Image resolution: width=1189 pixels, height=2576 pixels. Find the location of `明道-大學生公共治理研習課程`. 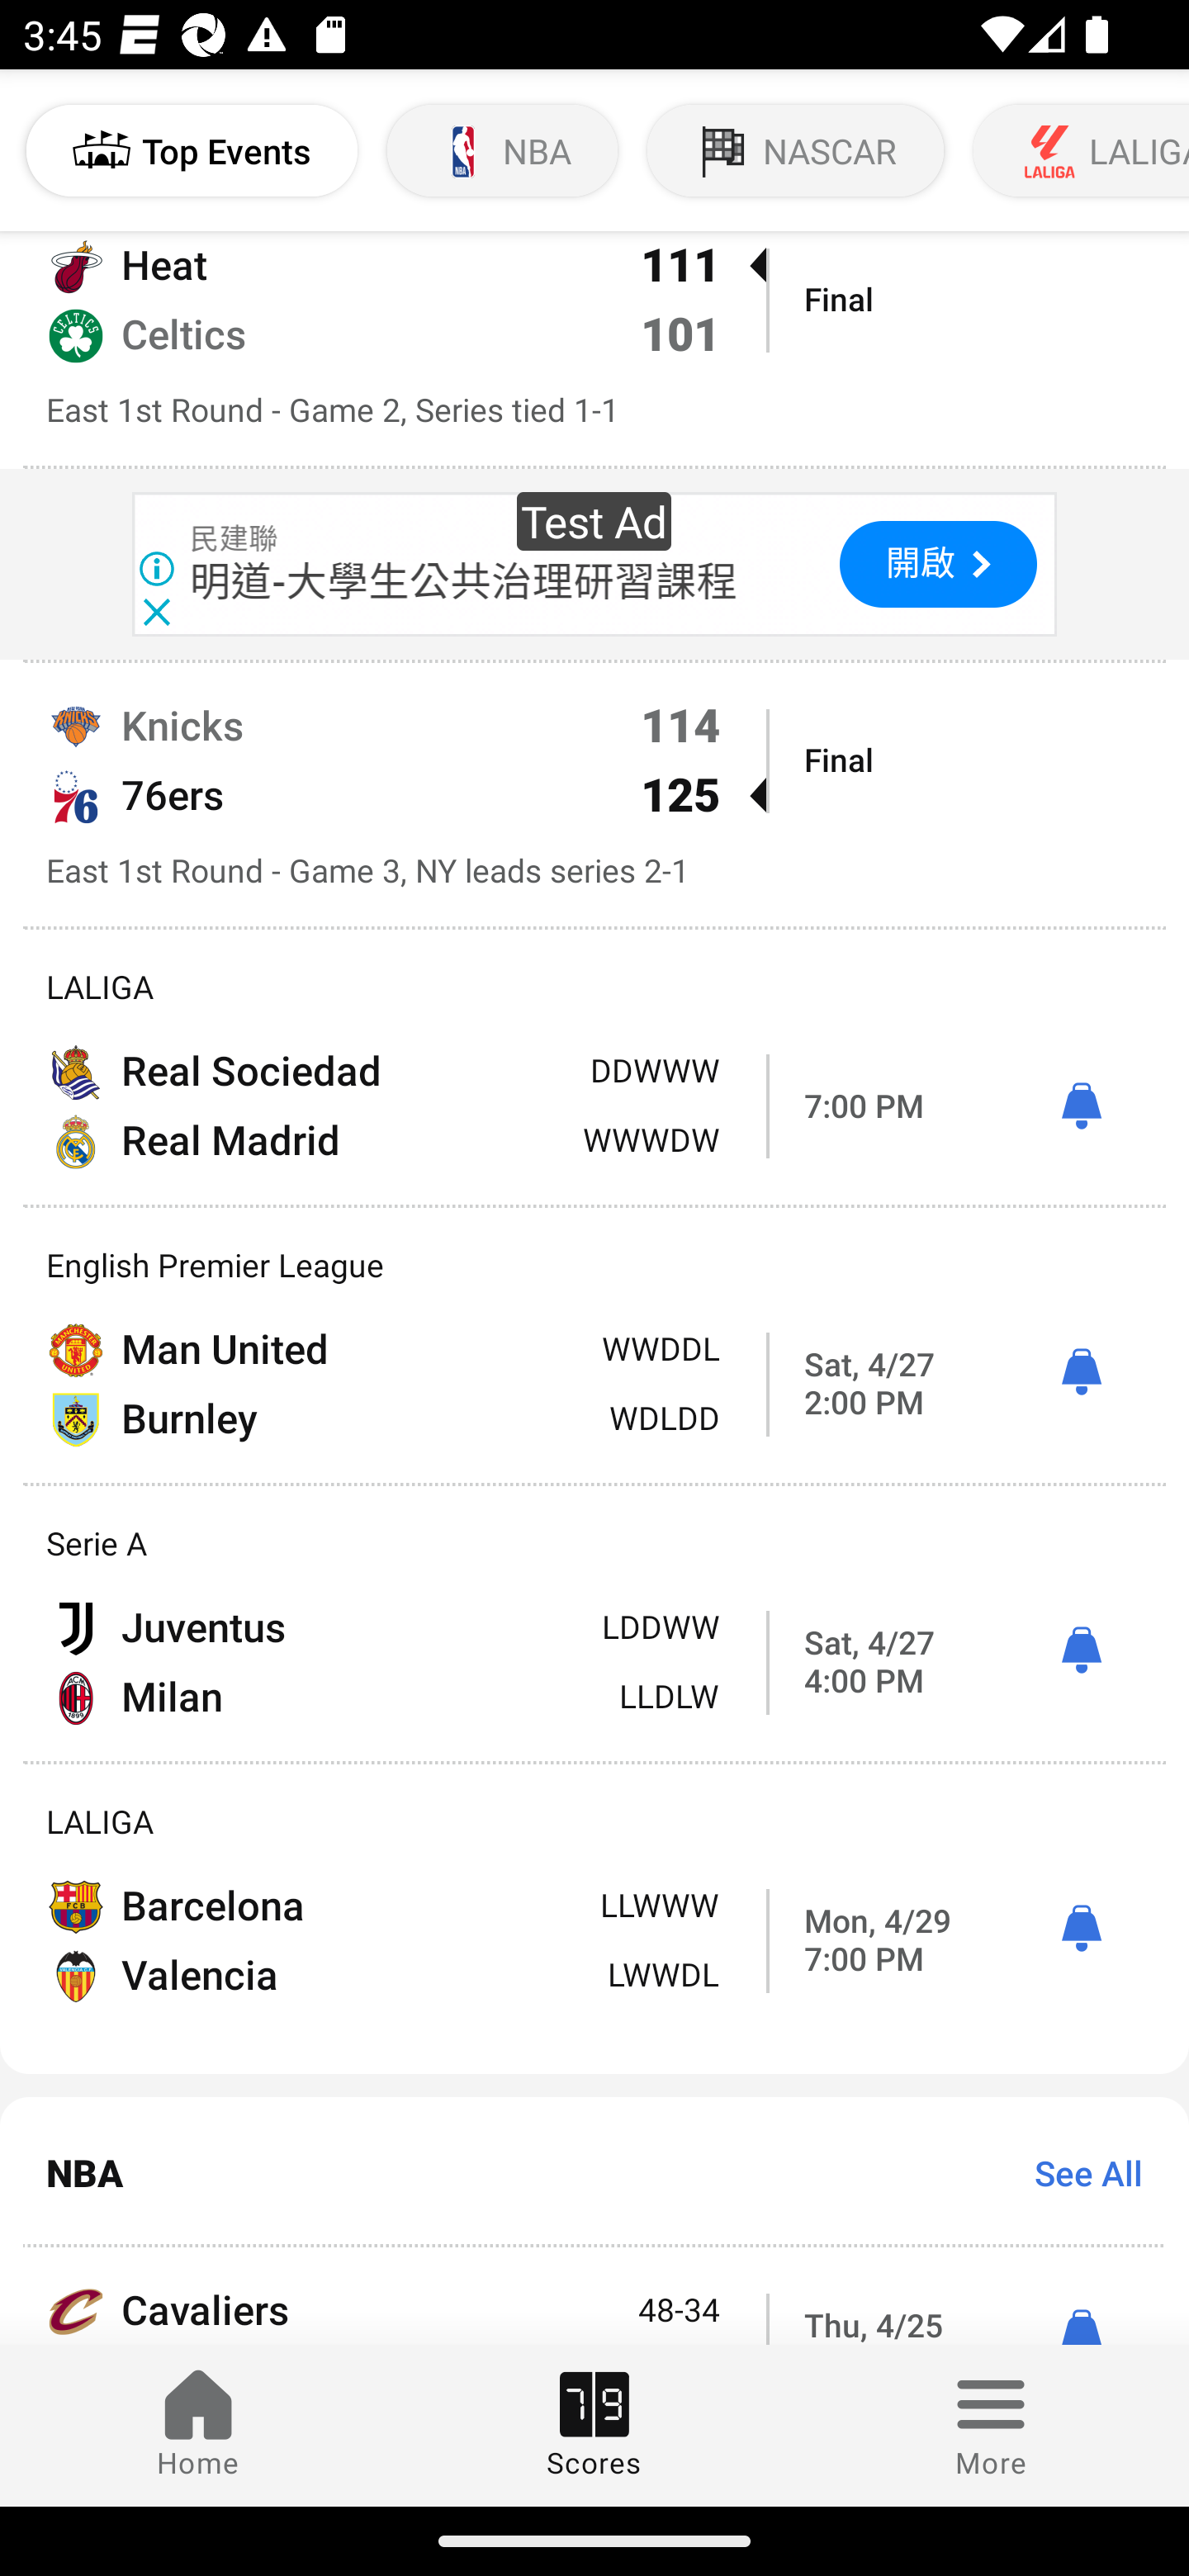

明道-大學生公共治理研習課程 is located at coordinates (464, 581).